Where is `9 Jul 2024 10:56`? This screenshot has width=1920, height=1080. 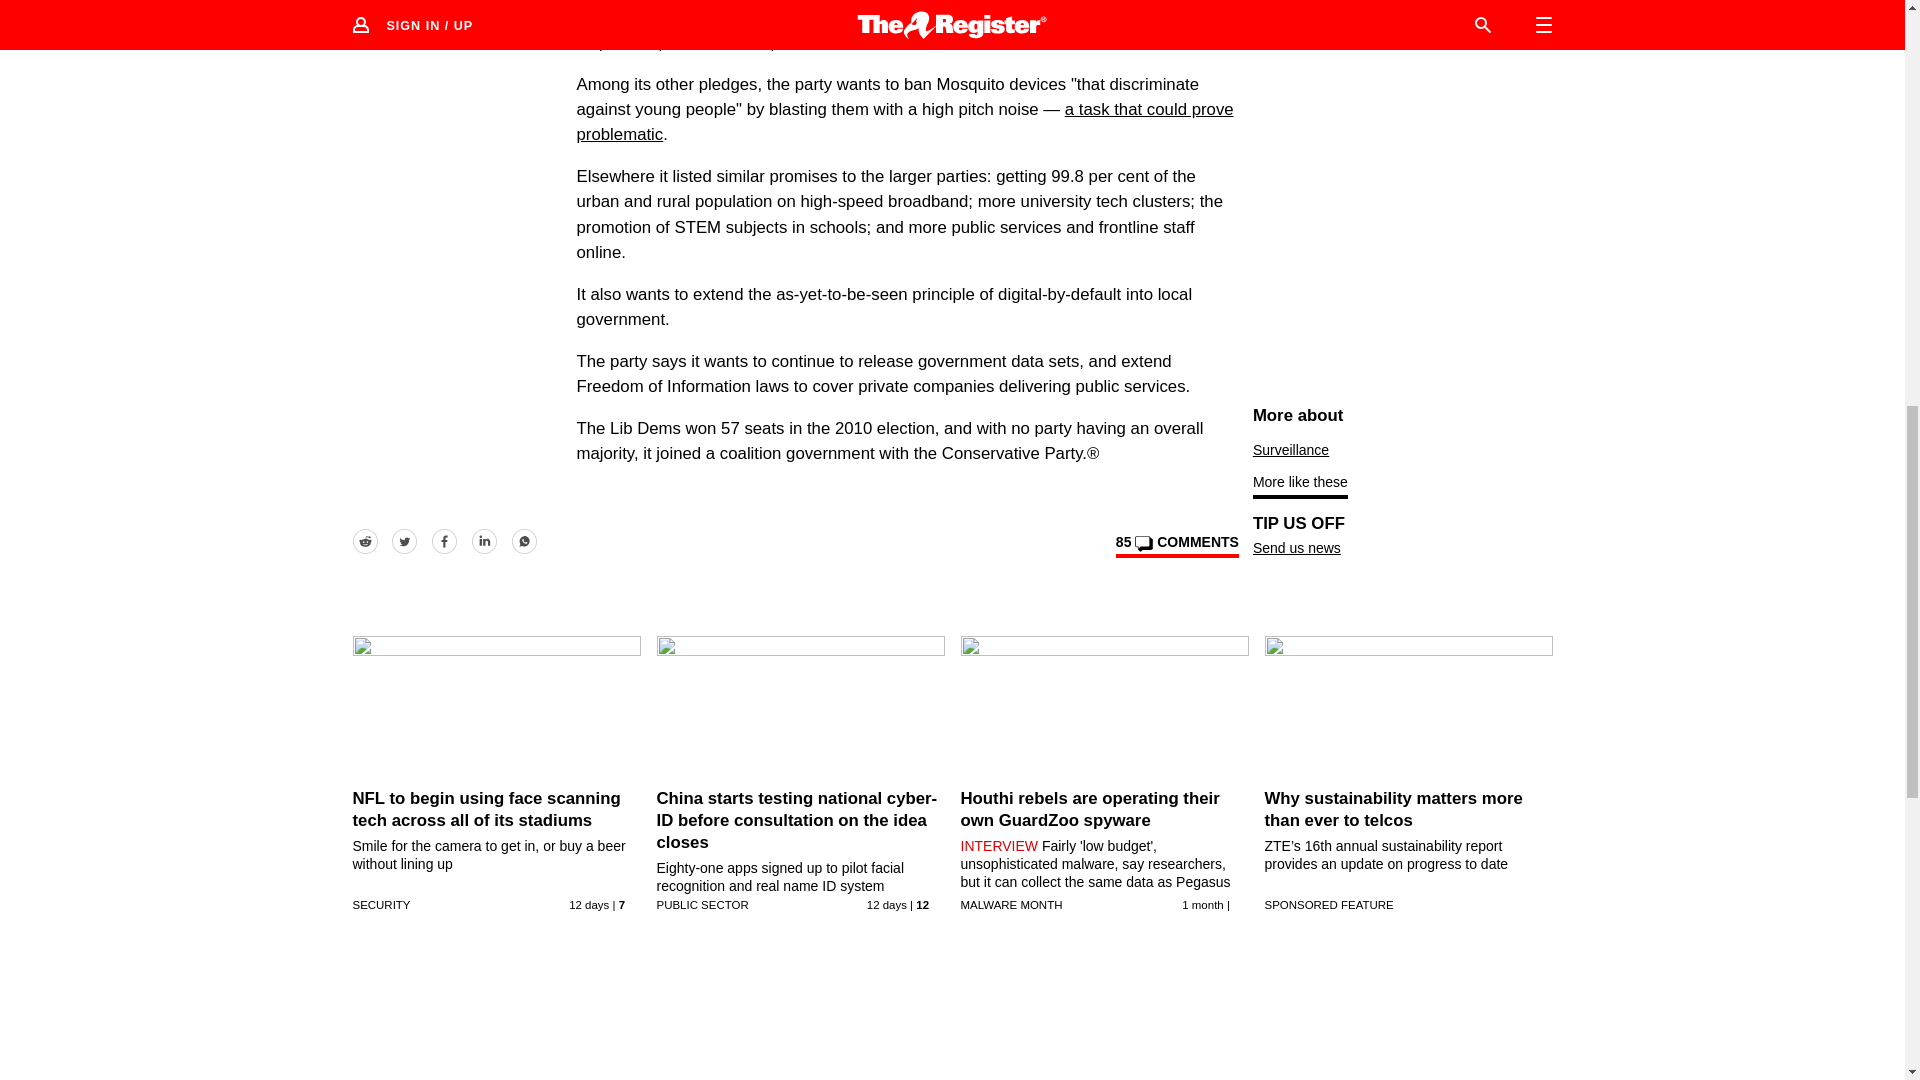
9 Jul 2024 10:56 is located at coordinates (1202, 904).